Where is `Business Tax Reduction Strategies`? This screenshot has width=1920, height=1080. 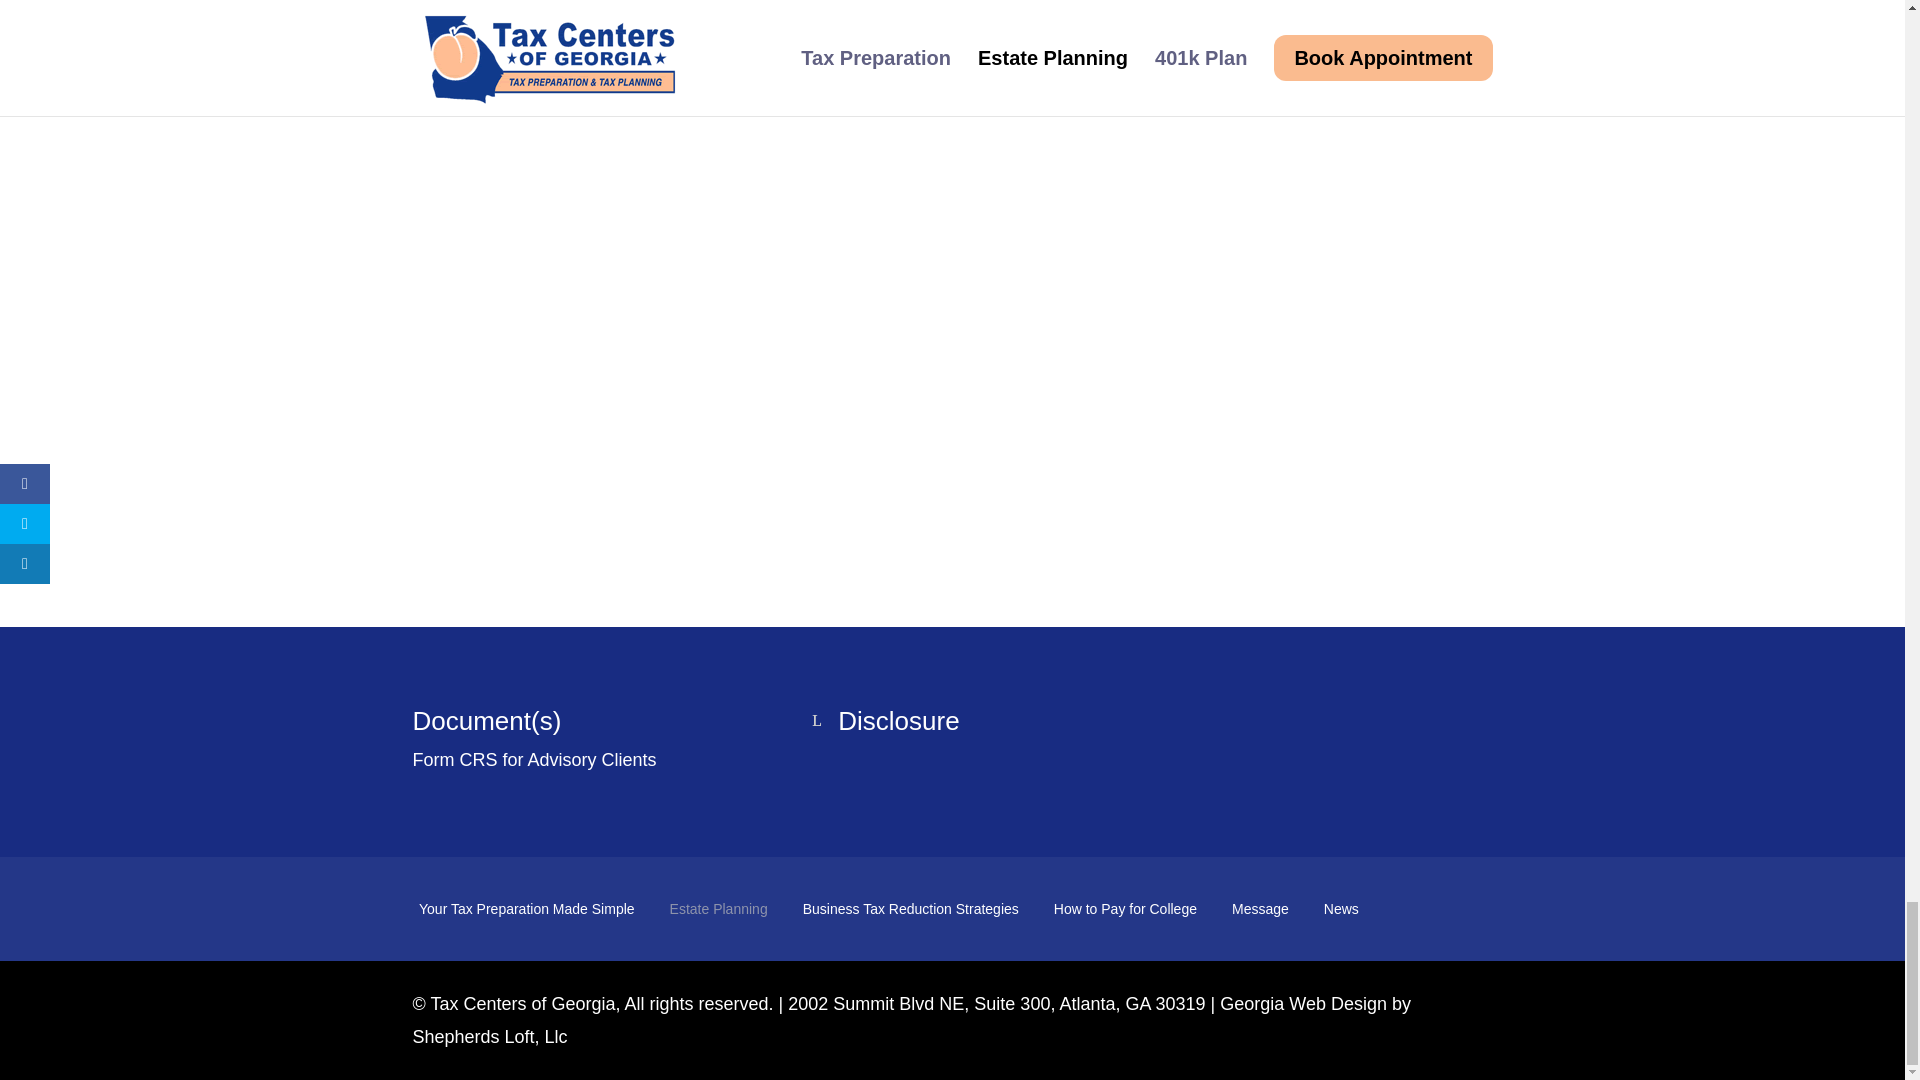
Business Tax Reduction Strategies is located at coordinates (910, 912).